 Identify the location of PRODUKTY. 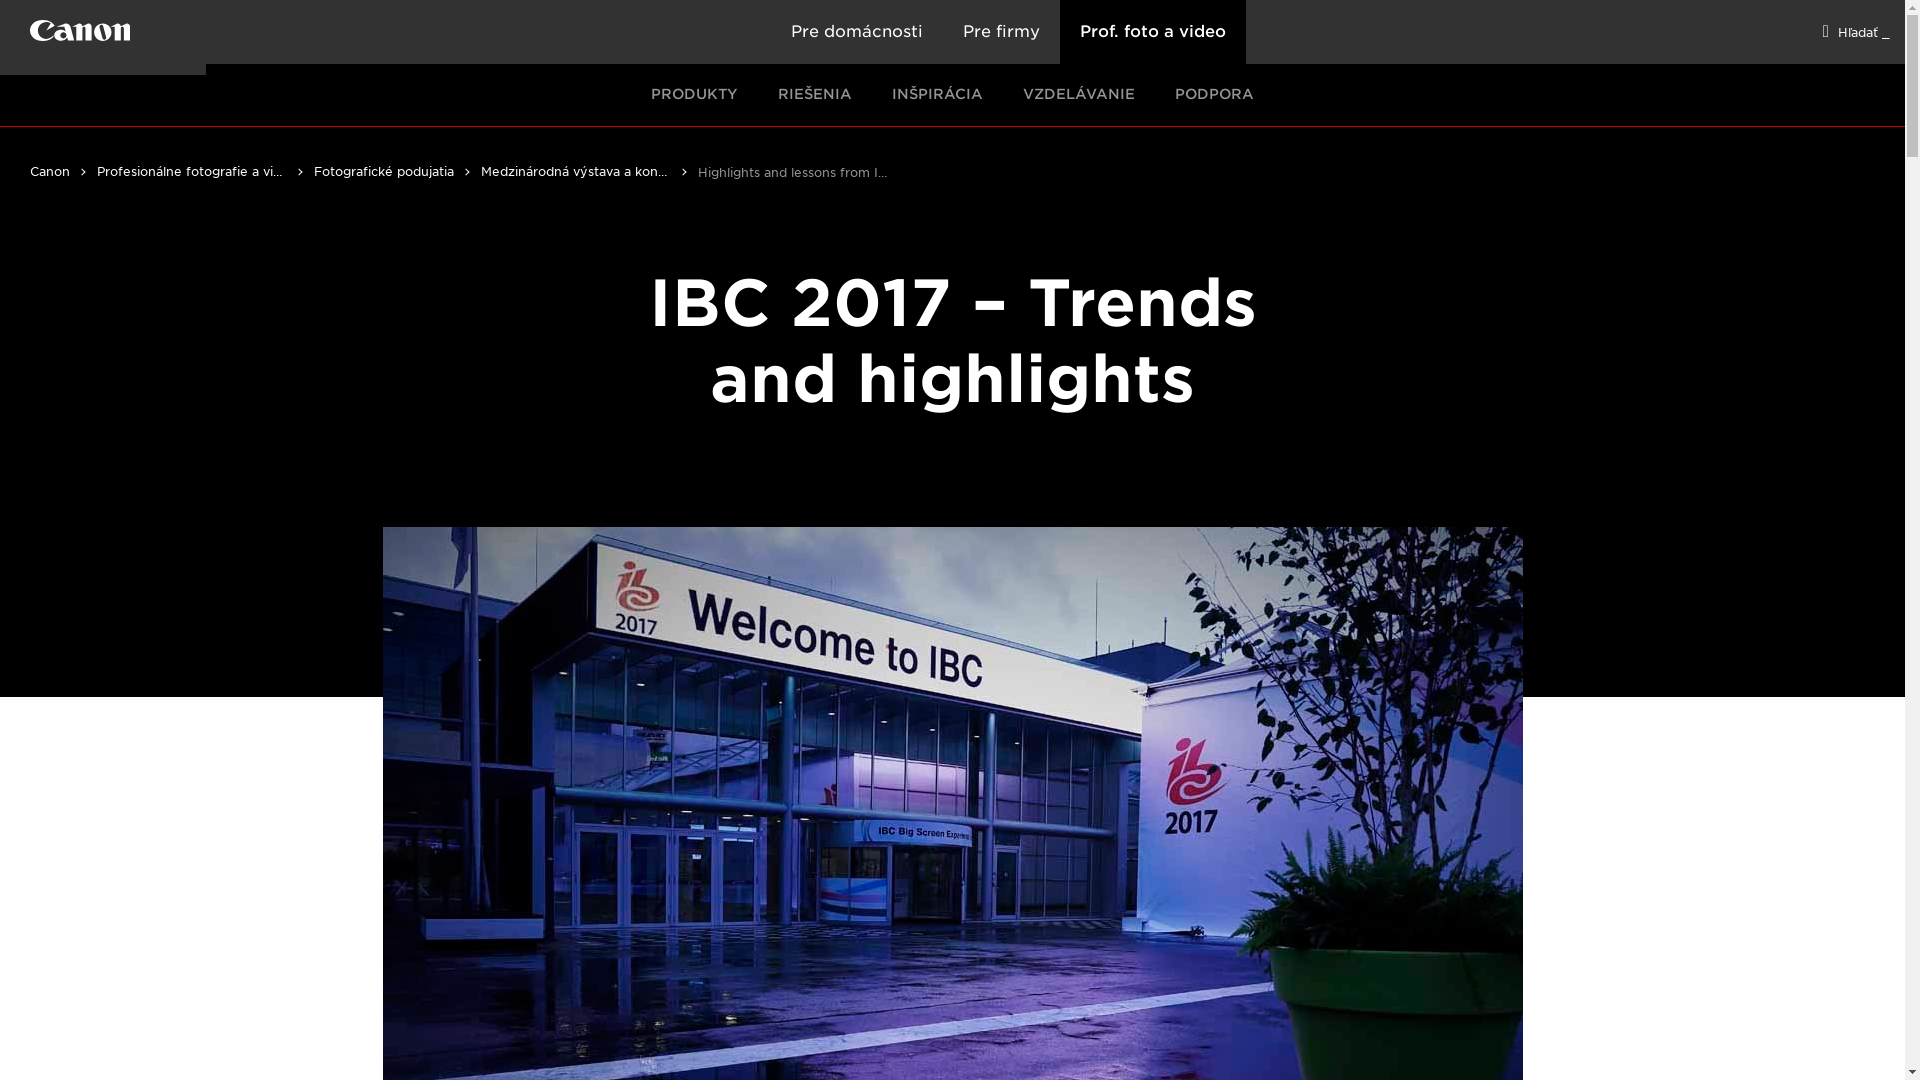
(694, 95).